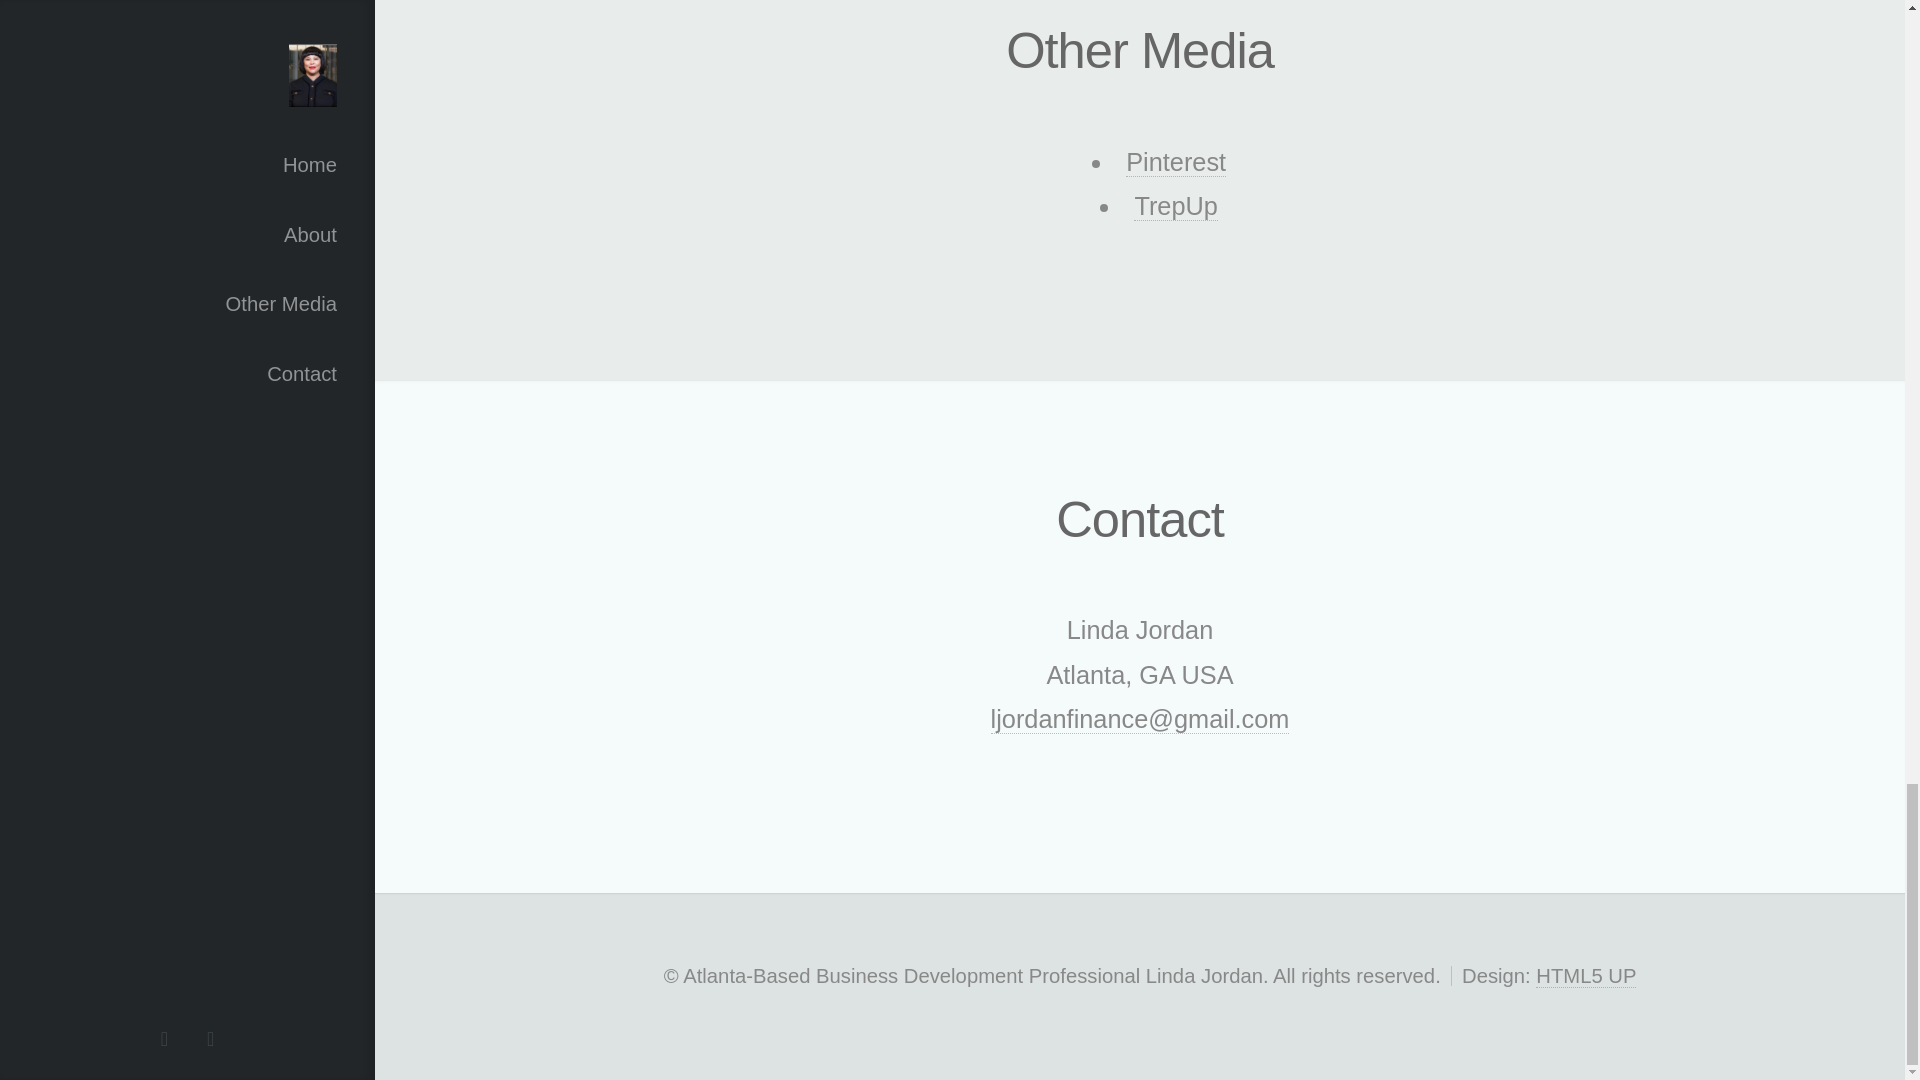 The image size is (1920, 1080). What do you see at coordinates (1176, 162) in the screenshot?
I see `Pinterest` at bounding box center [1176, 162].